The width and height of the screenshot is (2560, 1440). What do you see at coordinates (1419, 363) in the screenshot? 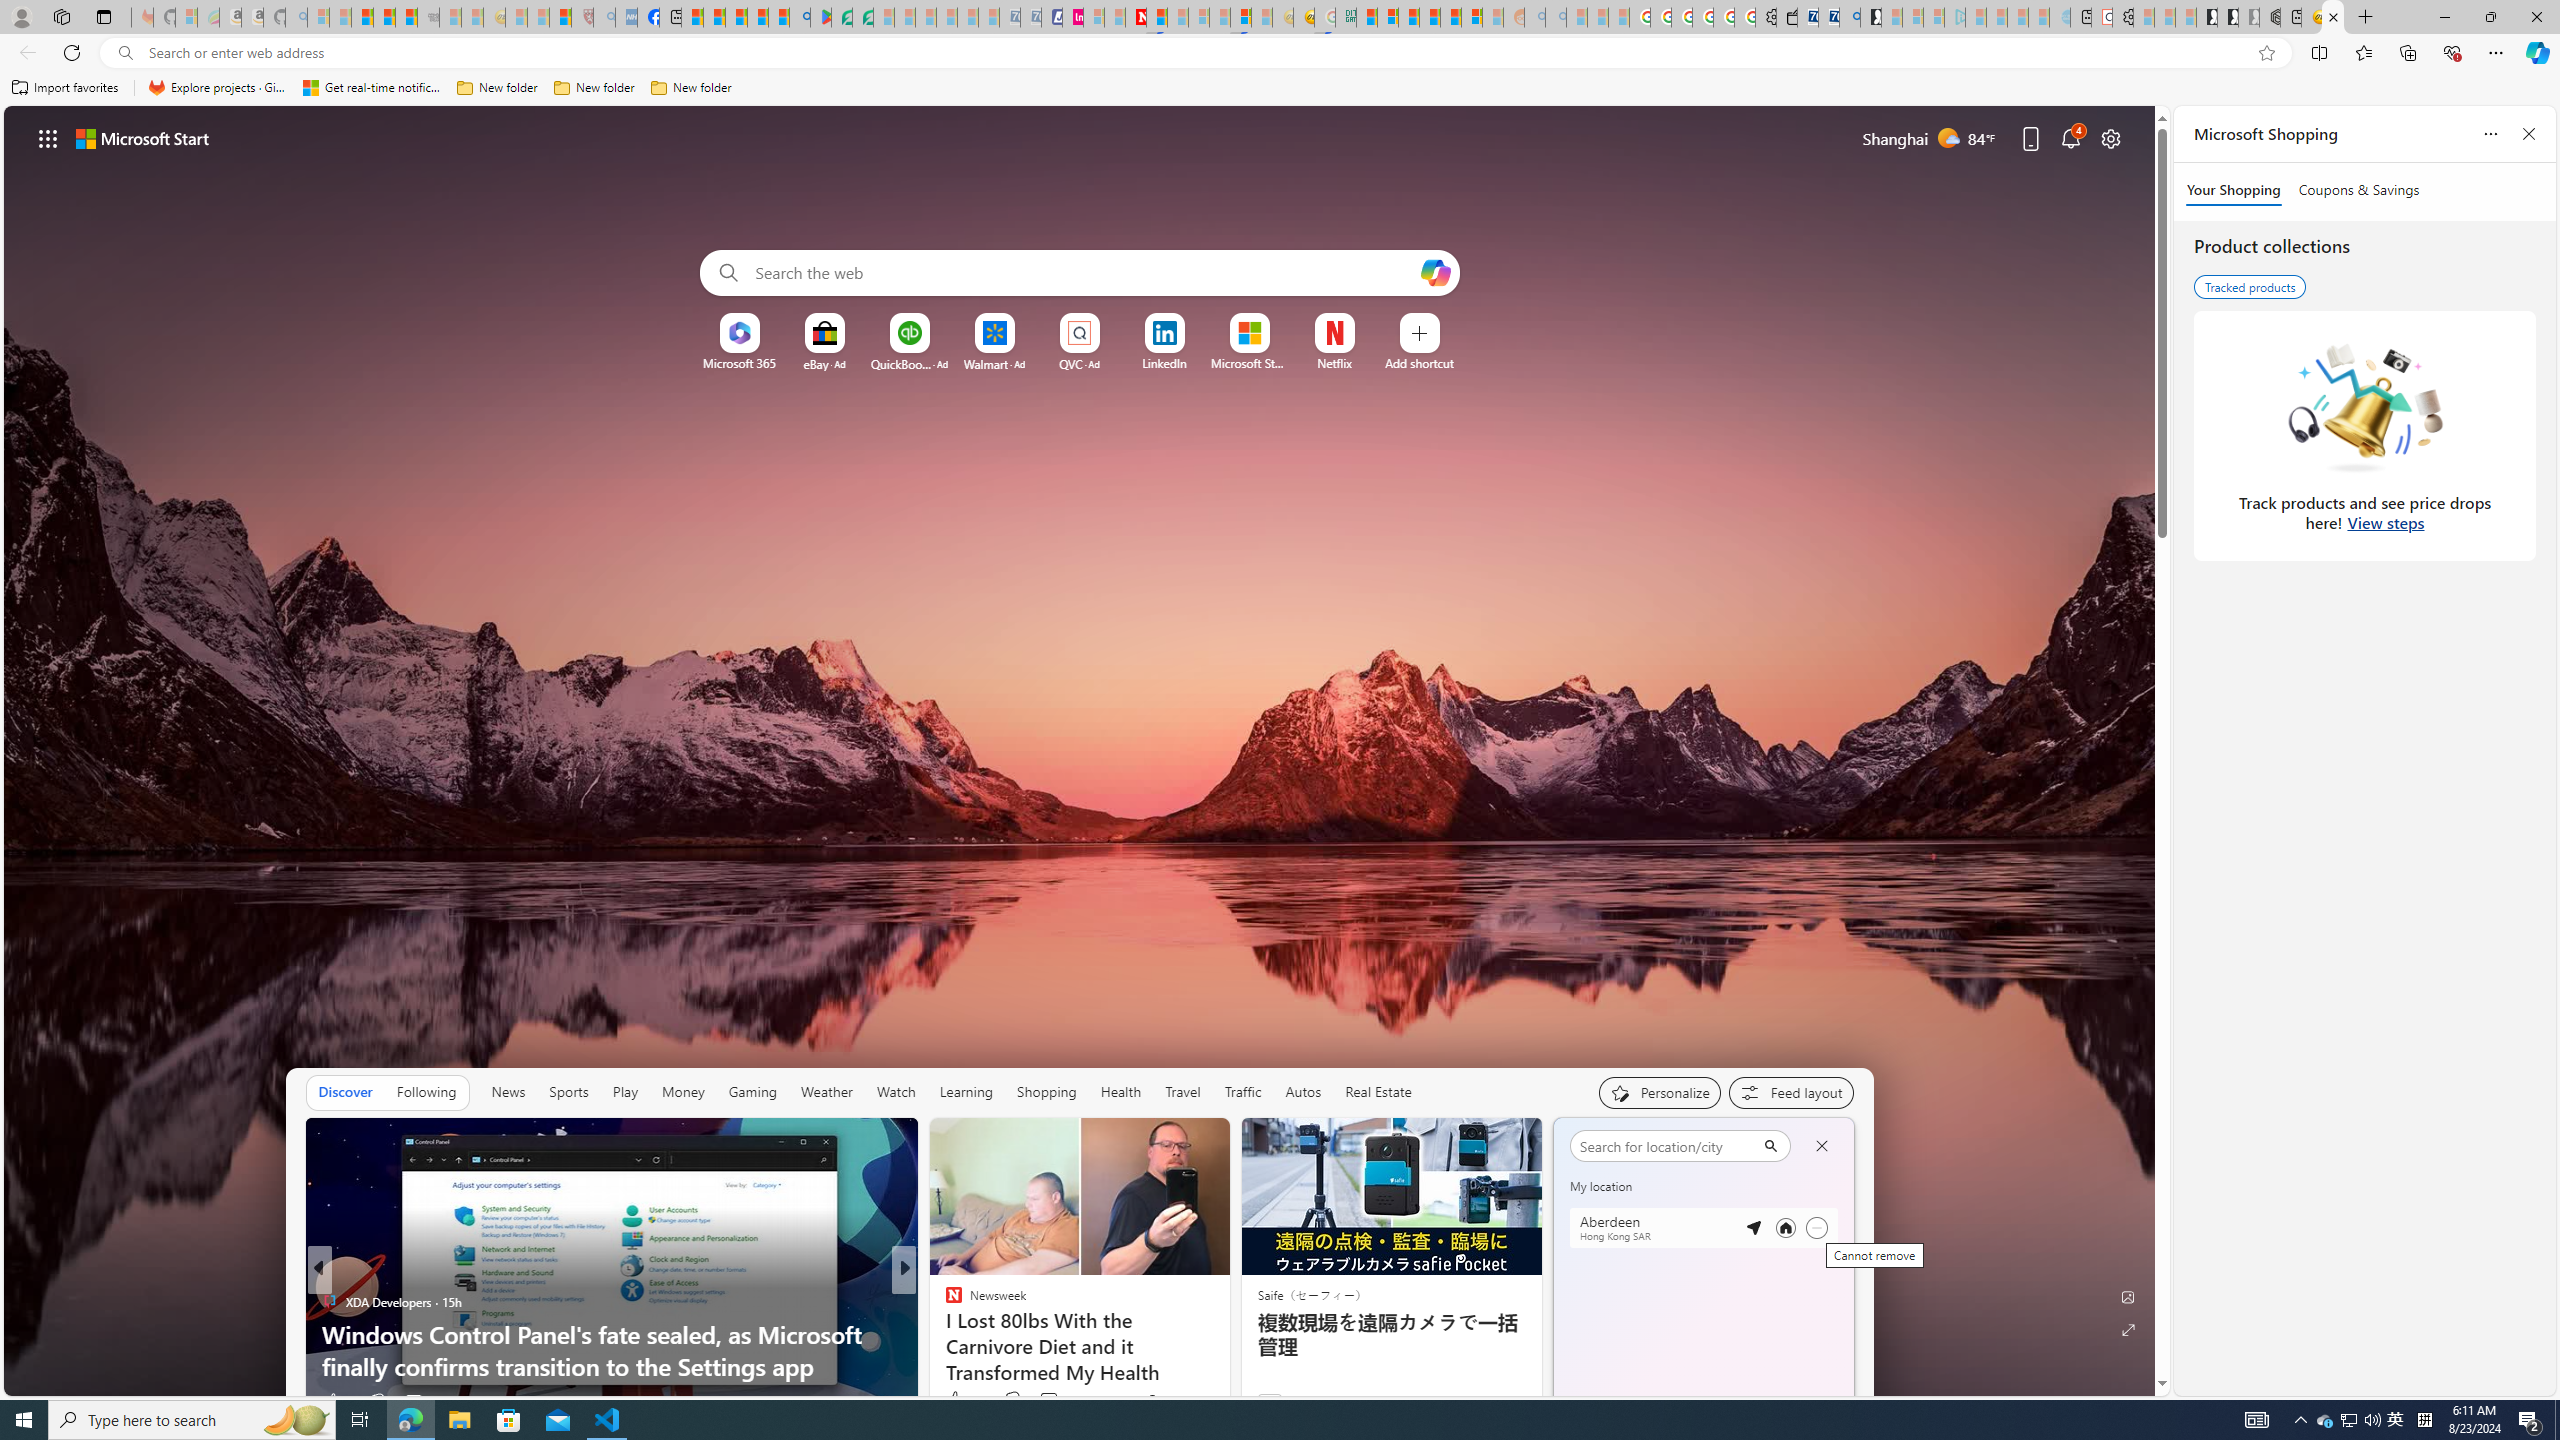
I see `Add a site` at bounding box center [1419, 363].